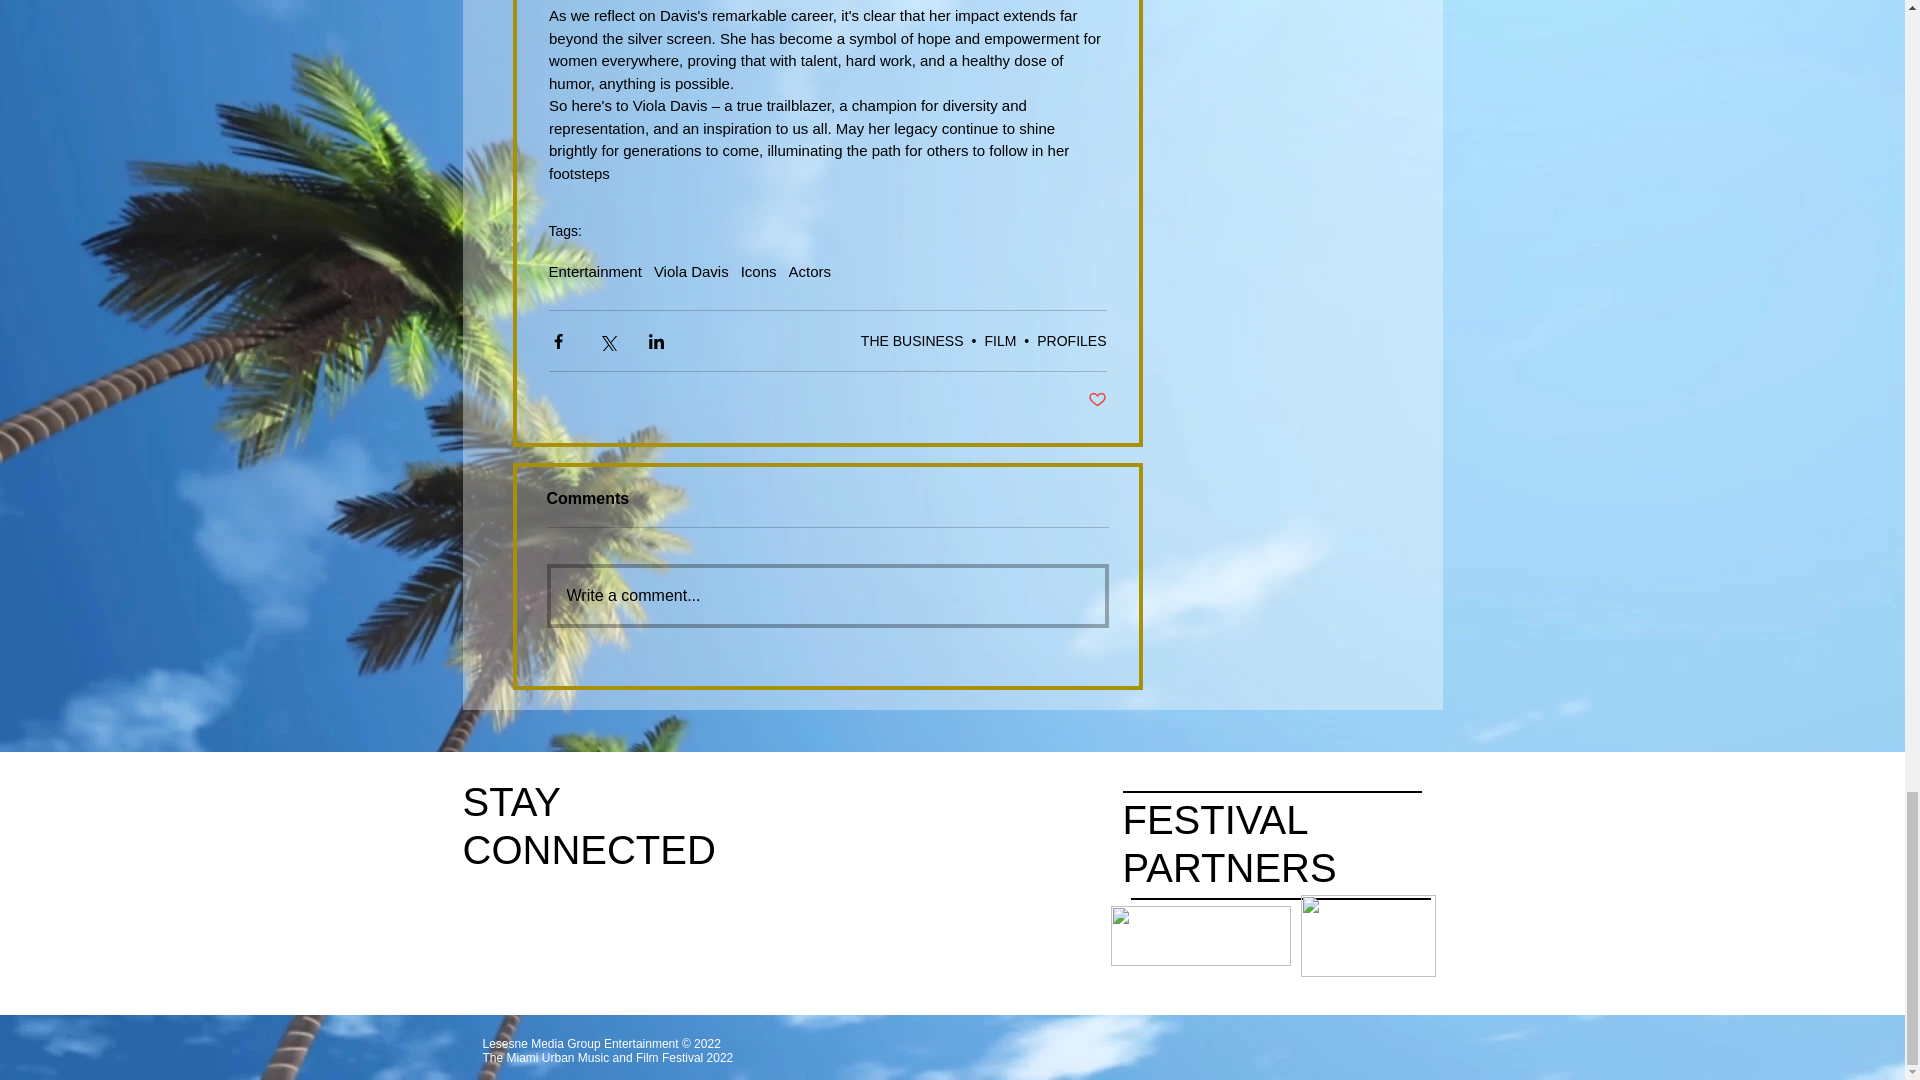 The width and height of the screenshot is (1920, 1080). Describe the element at coordinates (1200, 936) in the screenshot. I see `LMG LOGO.png` at that location.